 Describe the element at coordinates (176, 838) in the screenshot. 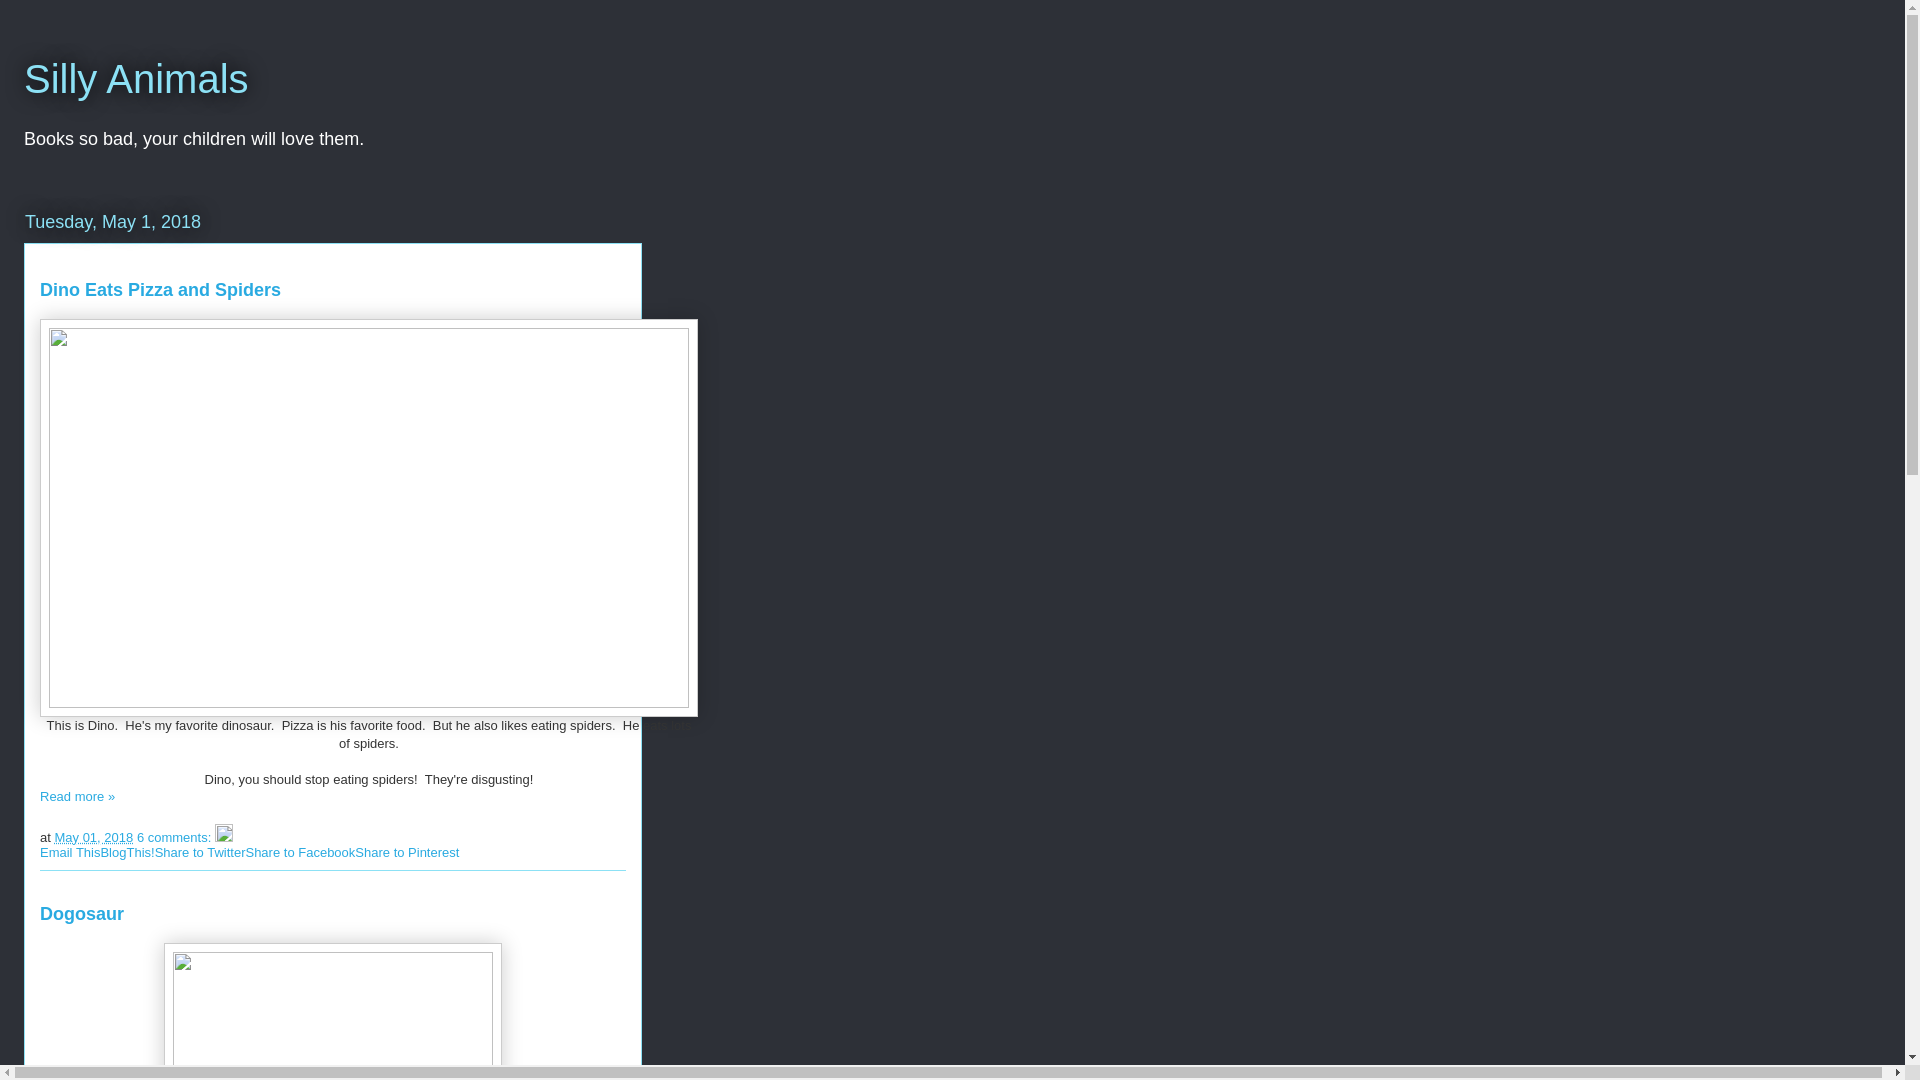

I see `6 comments:` at that location.